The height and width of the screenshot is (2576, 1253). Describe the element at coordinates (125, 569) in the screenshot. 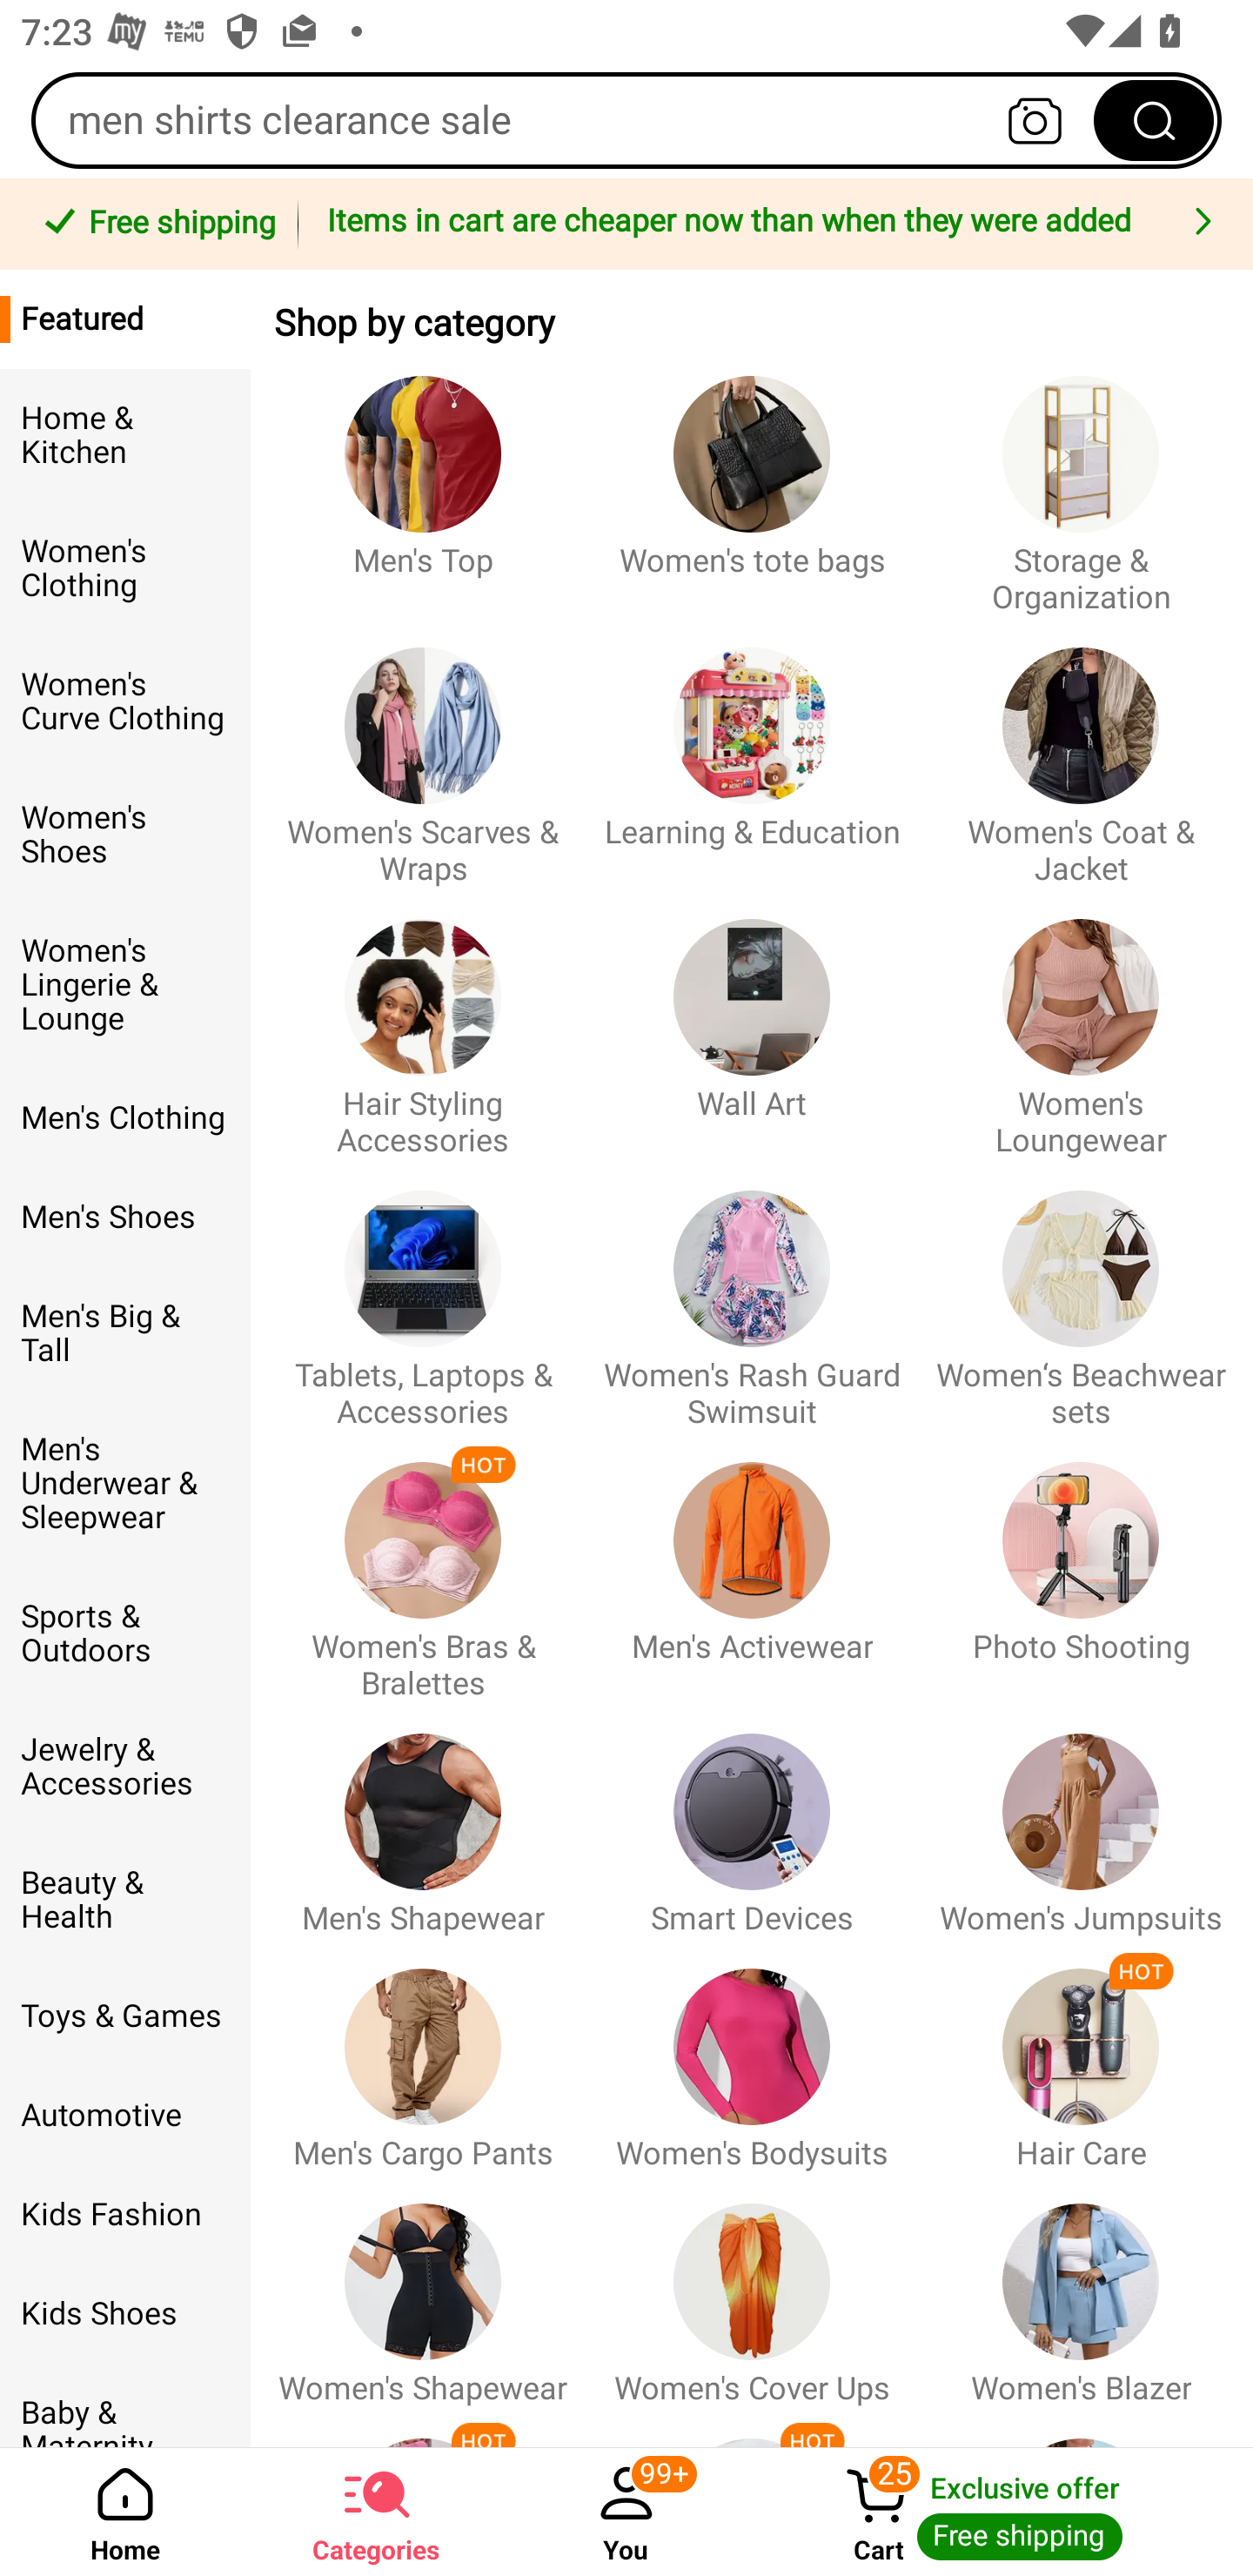

I see `Women's Clothing` at that location.